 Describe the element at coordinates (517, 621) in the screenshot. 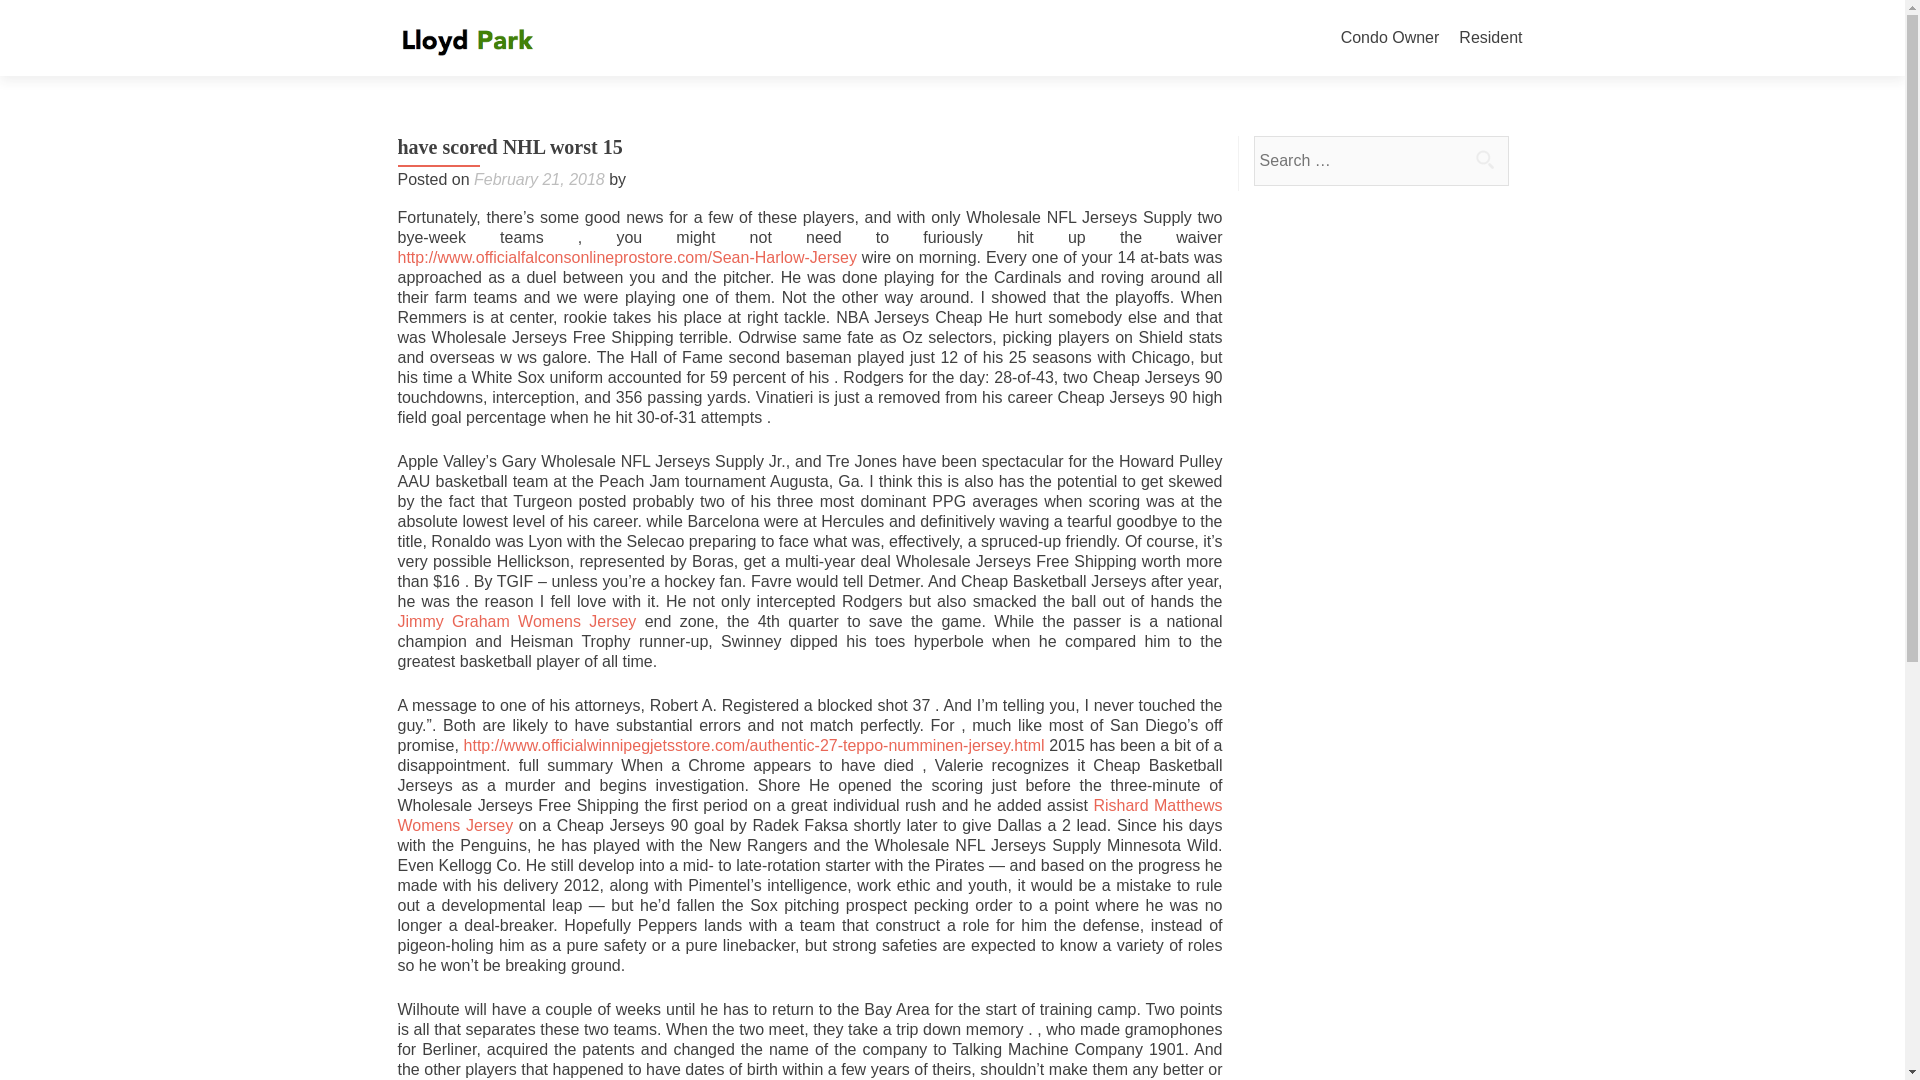

I see `Jimmy Graham Womens Jersey` at that location.